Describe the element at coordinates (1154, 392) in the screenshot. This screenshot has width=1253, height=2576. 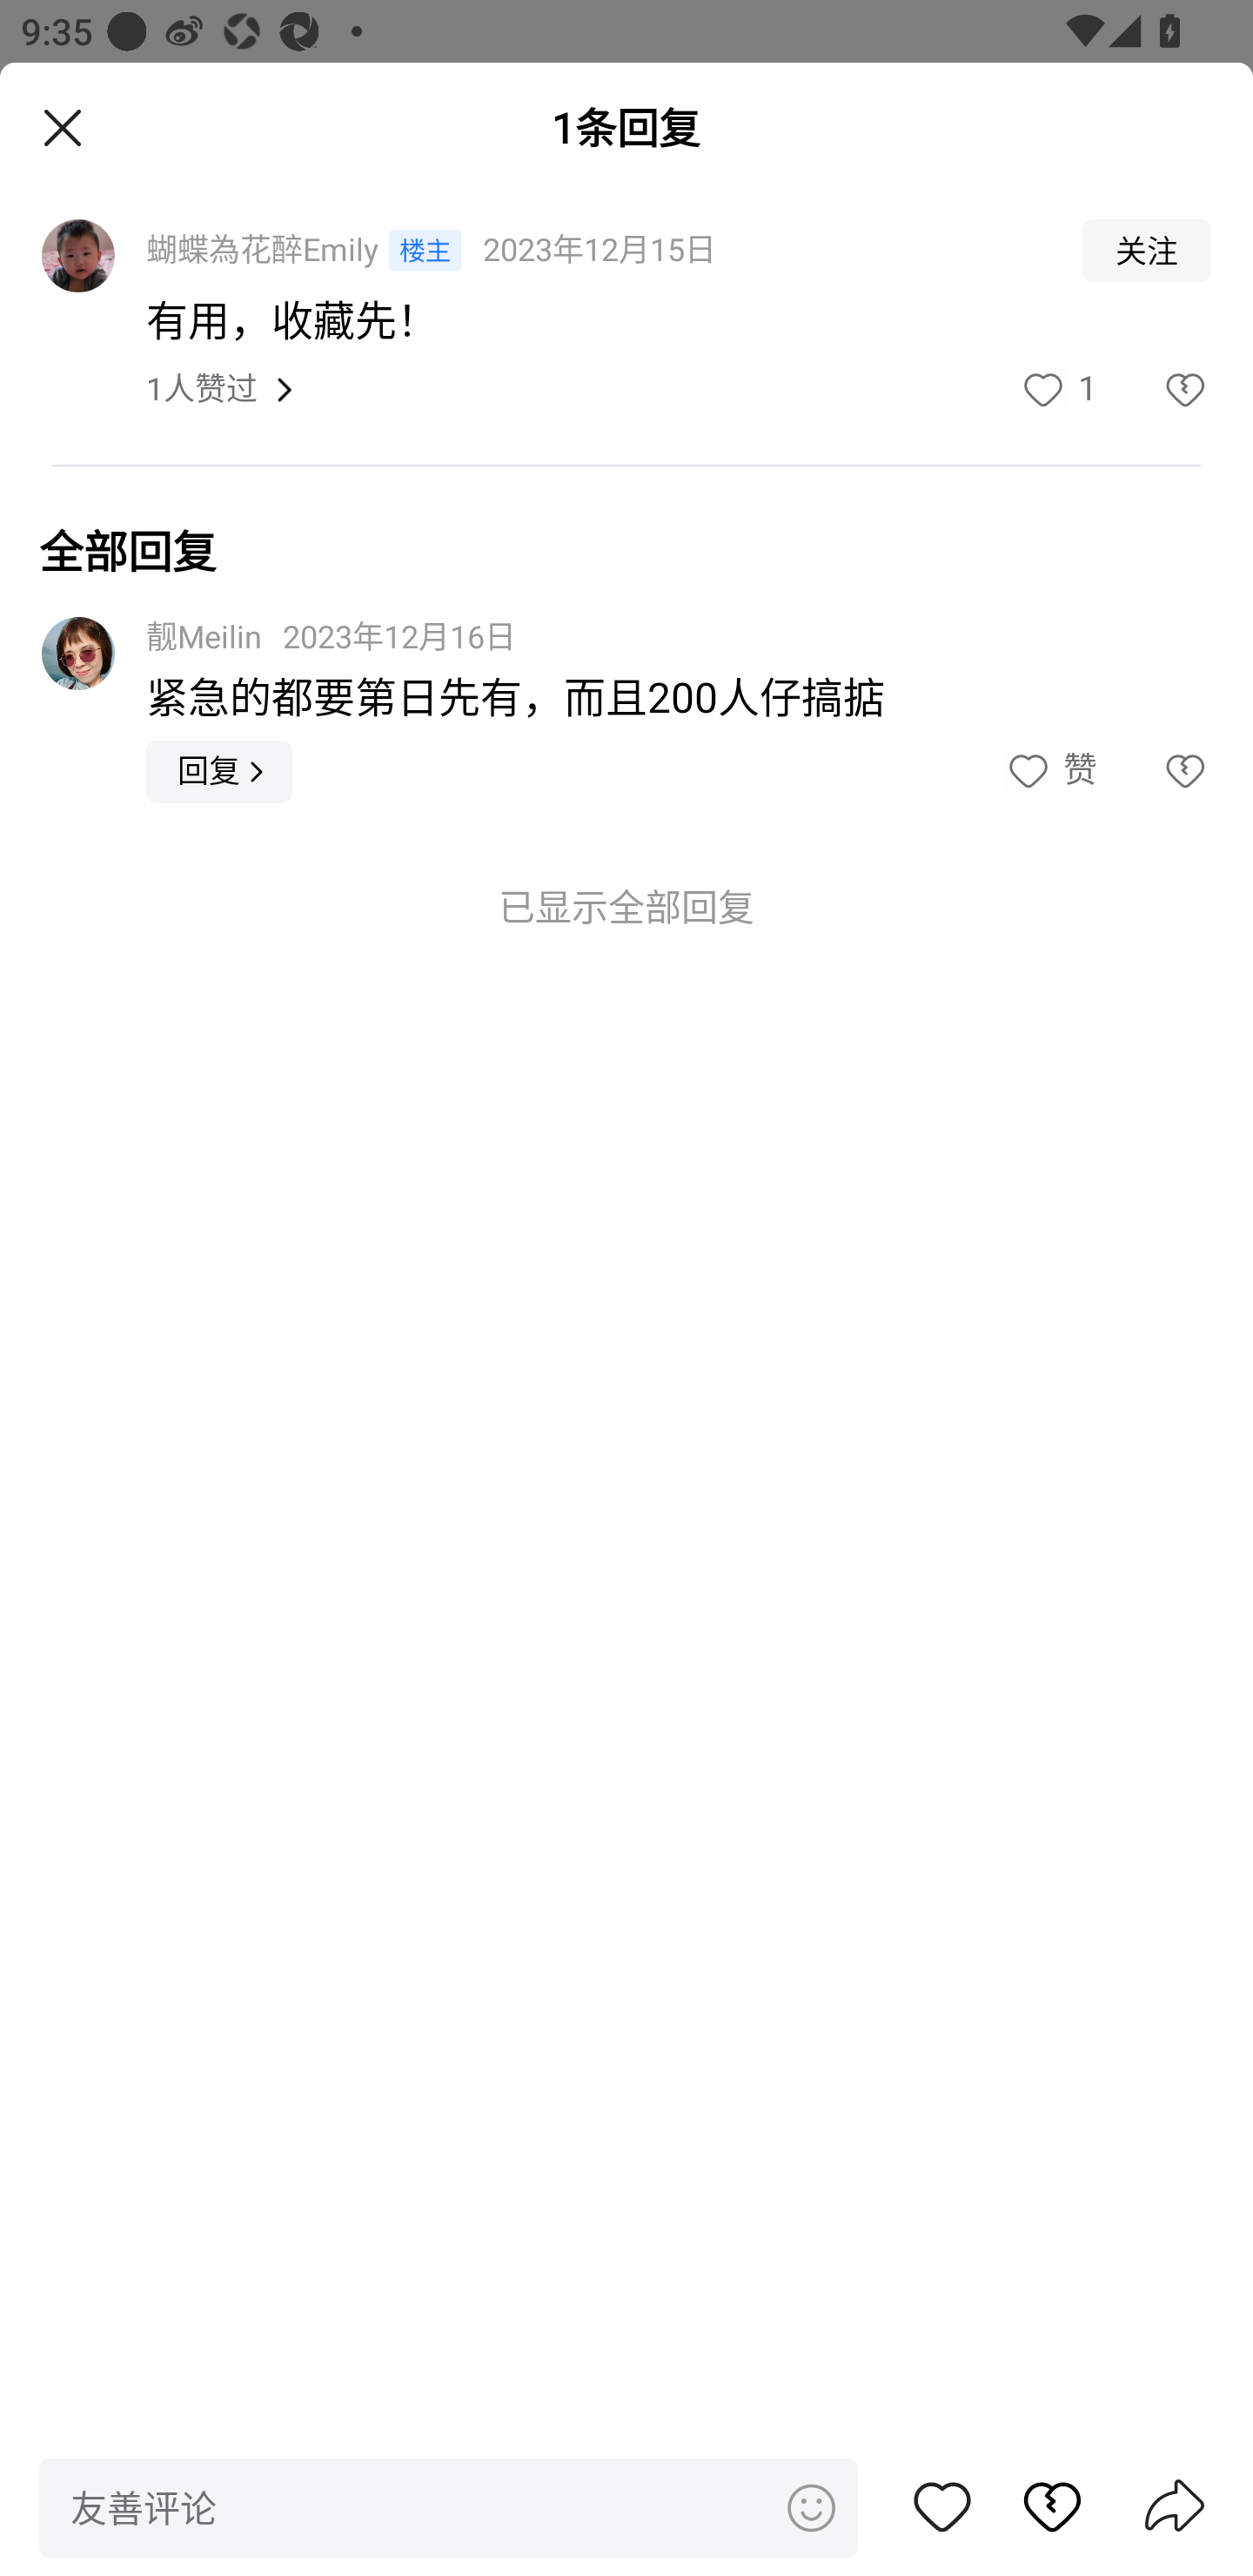
I see `踩` at that location.